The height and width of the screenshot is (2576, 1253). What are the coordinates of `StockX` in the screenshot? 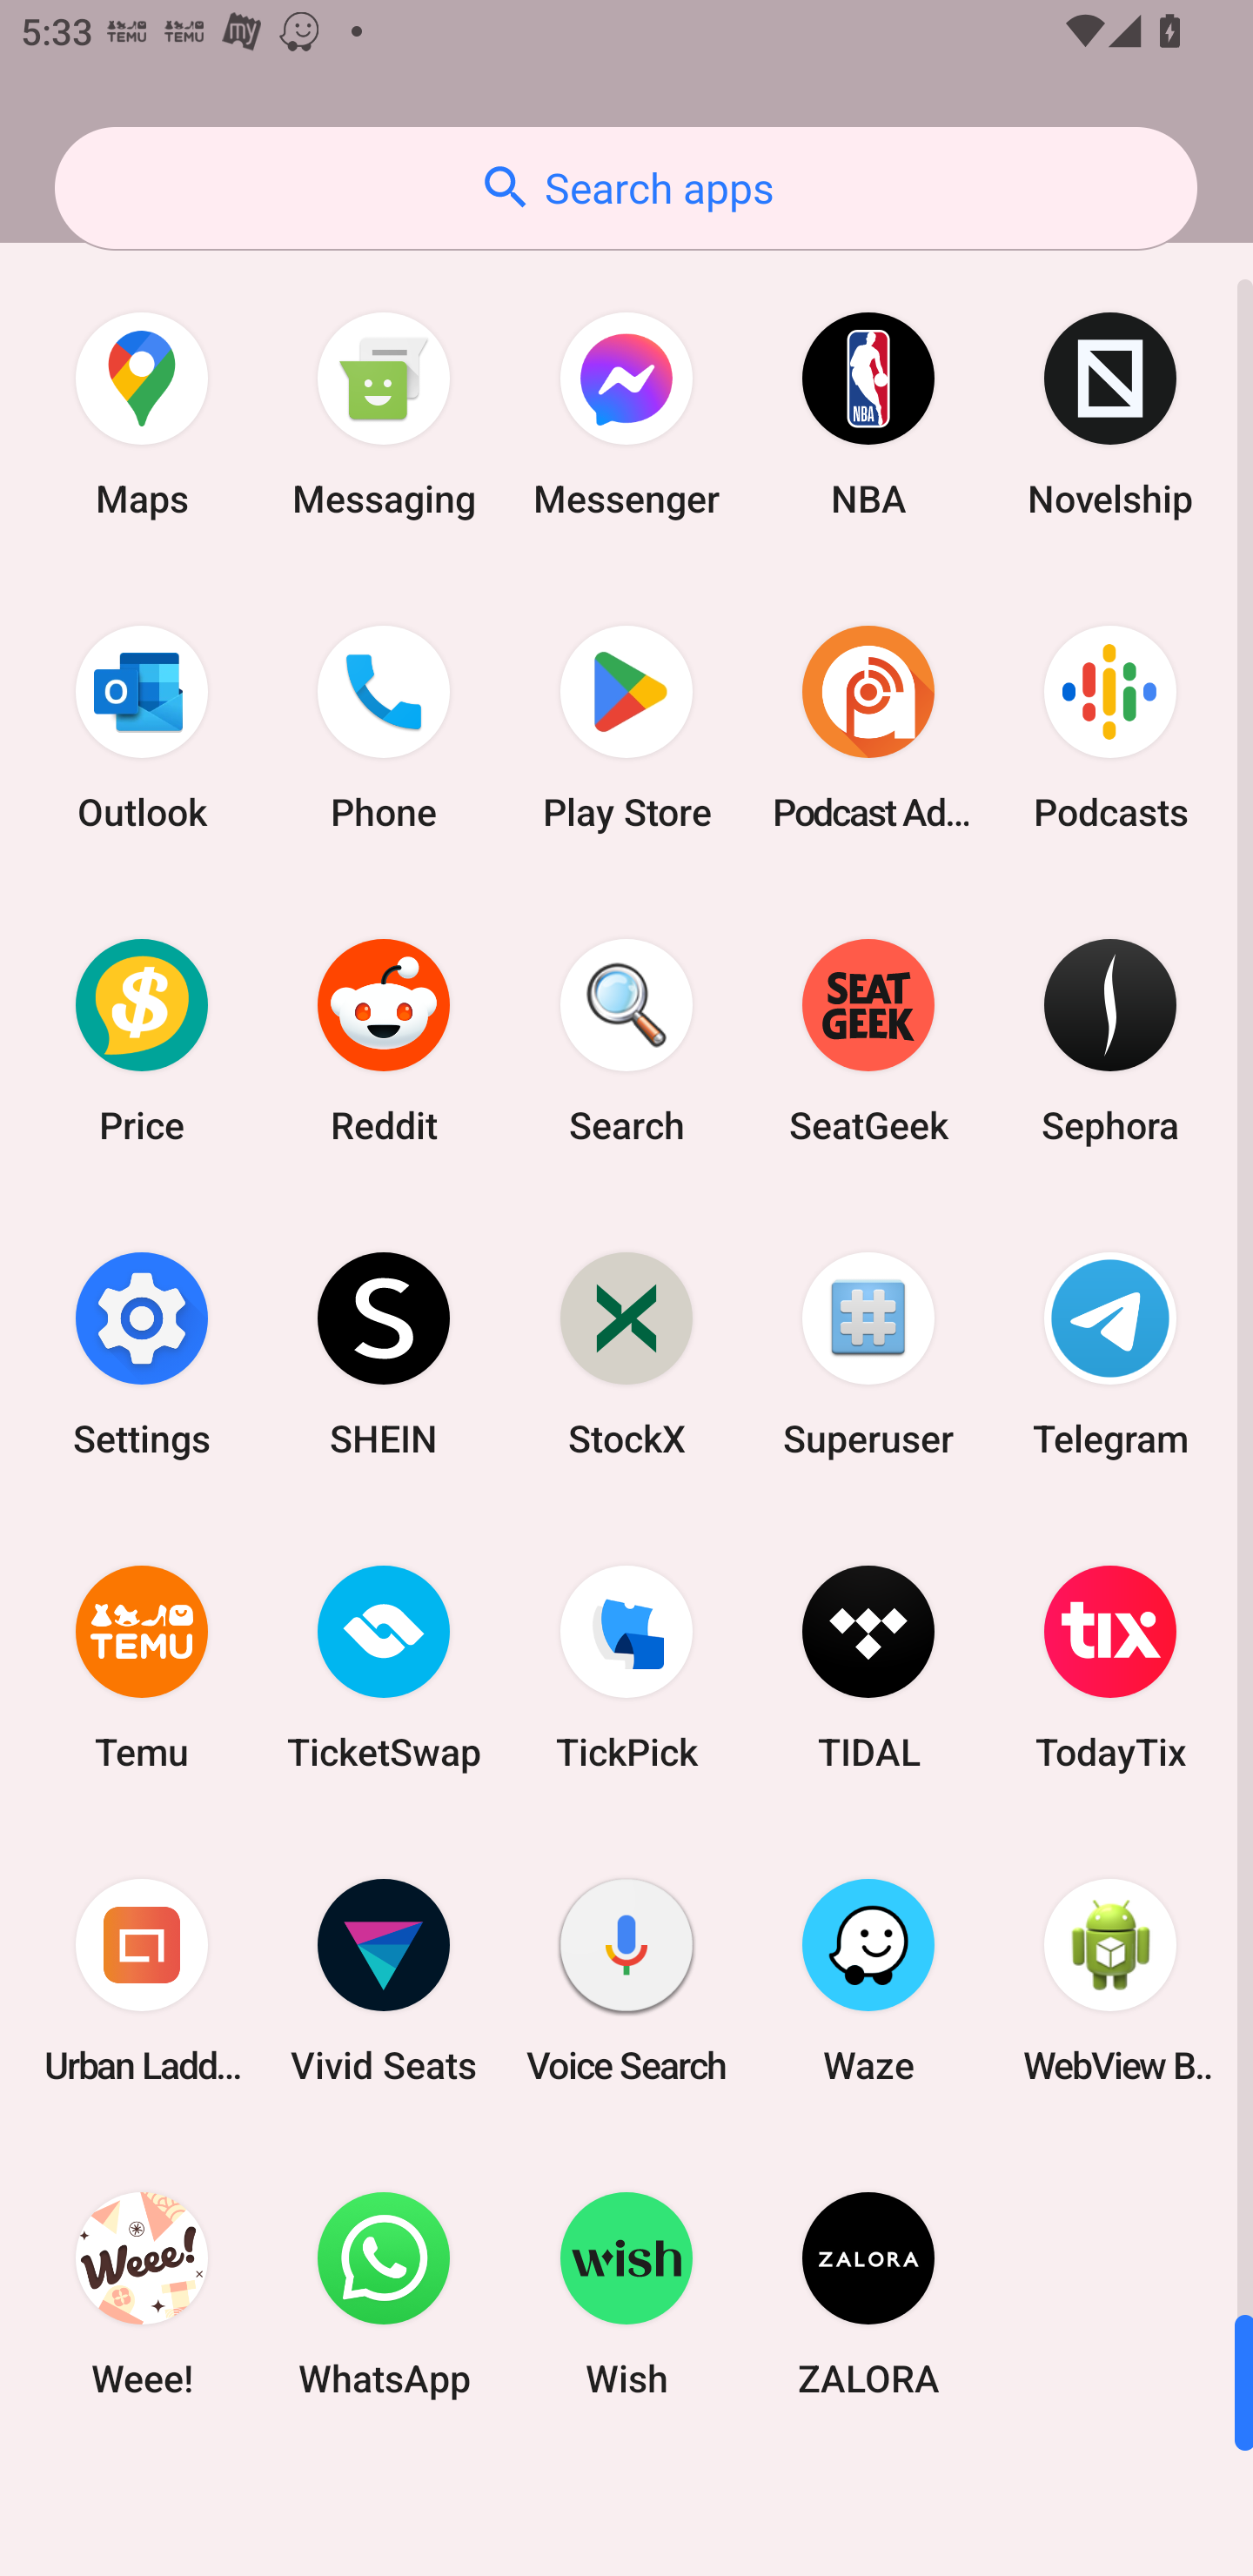 It's located at (626, 1353).